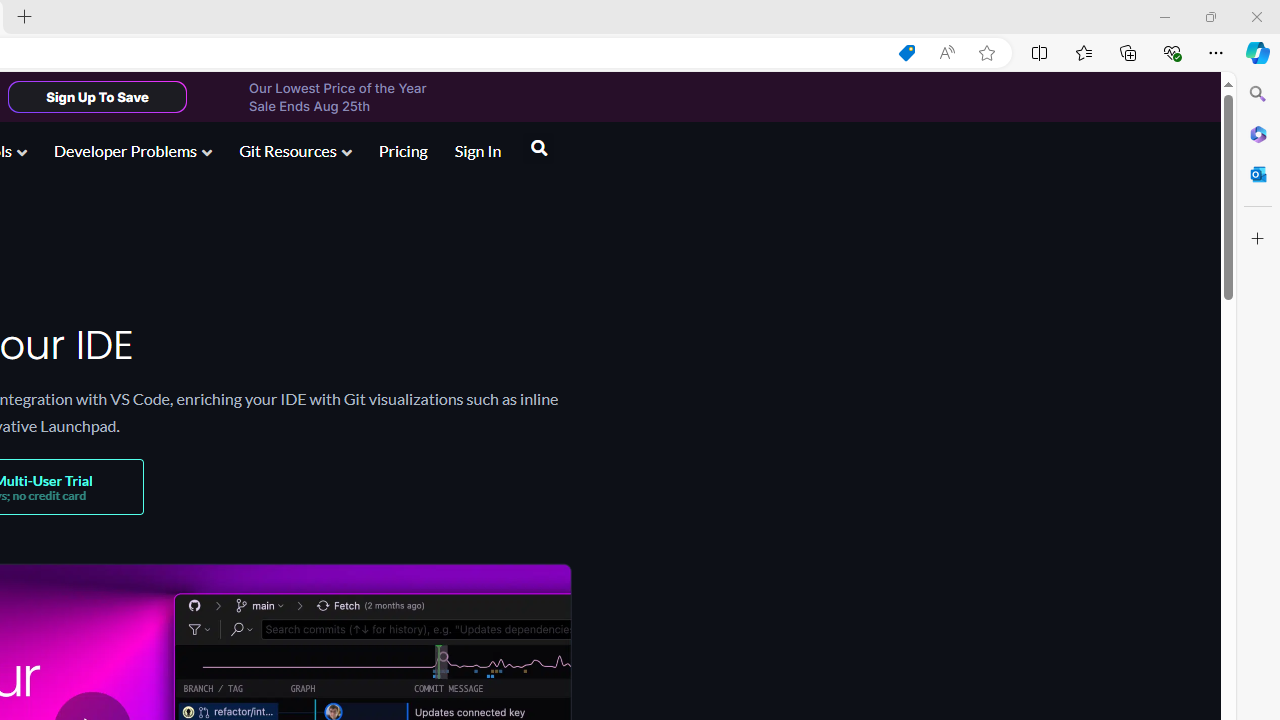 The width and height of the screenshot is (1280, 720). I want to click on Sign In, so click(478, 152).